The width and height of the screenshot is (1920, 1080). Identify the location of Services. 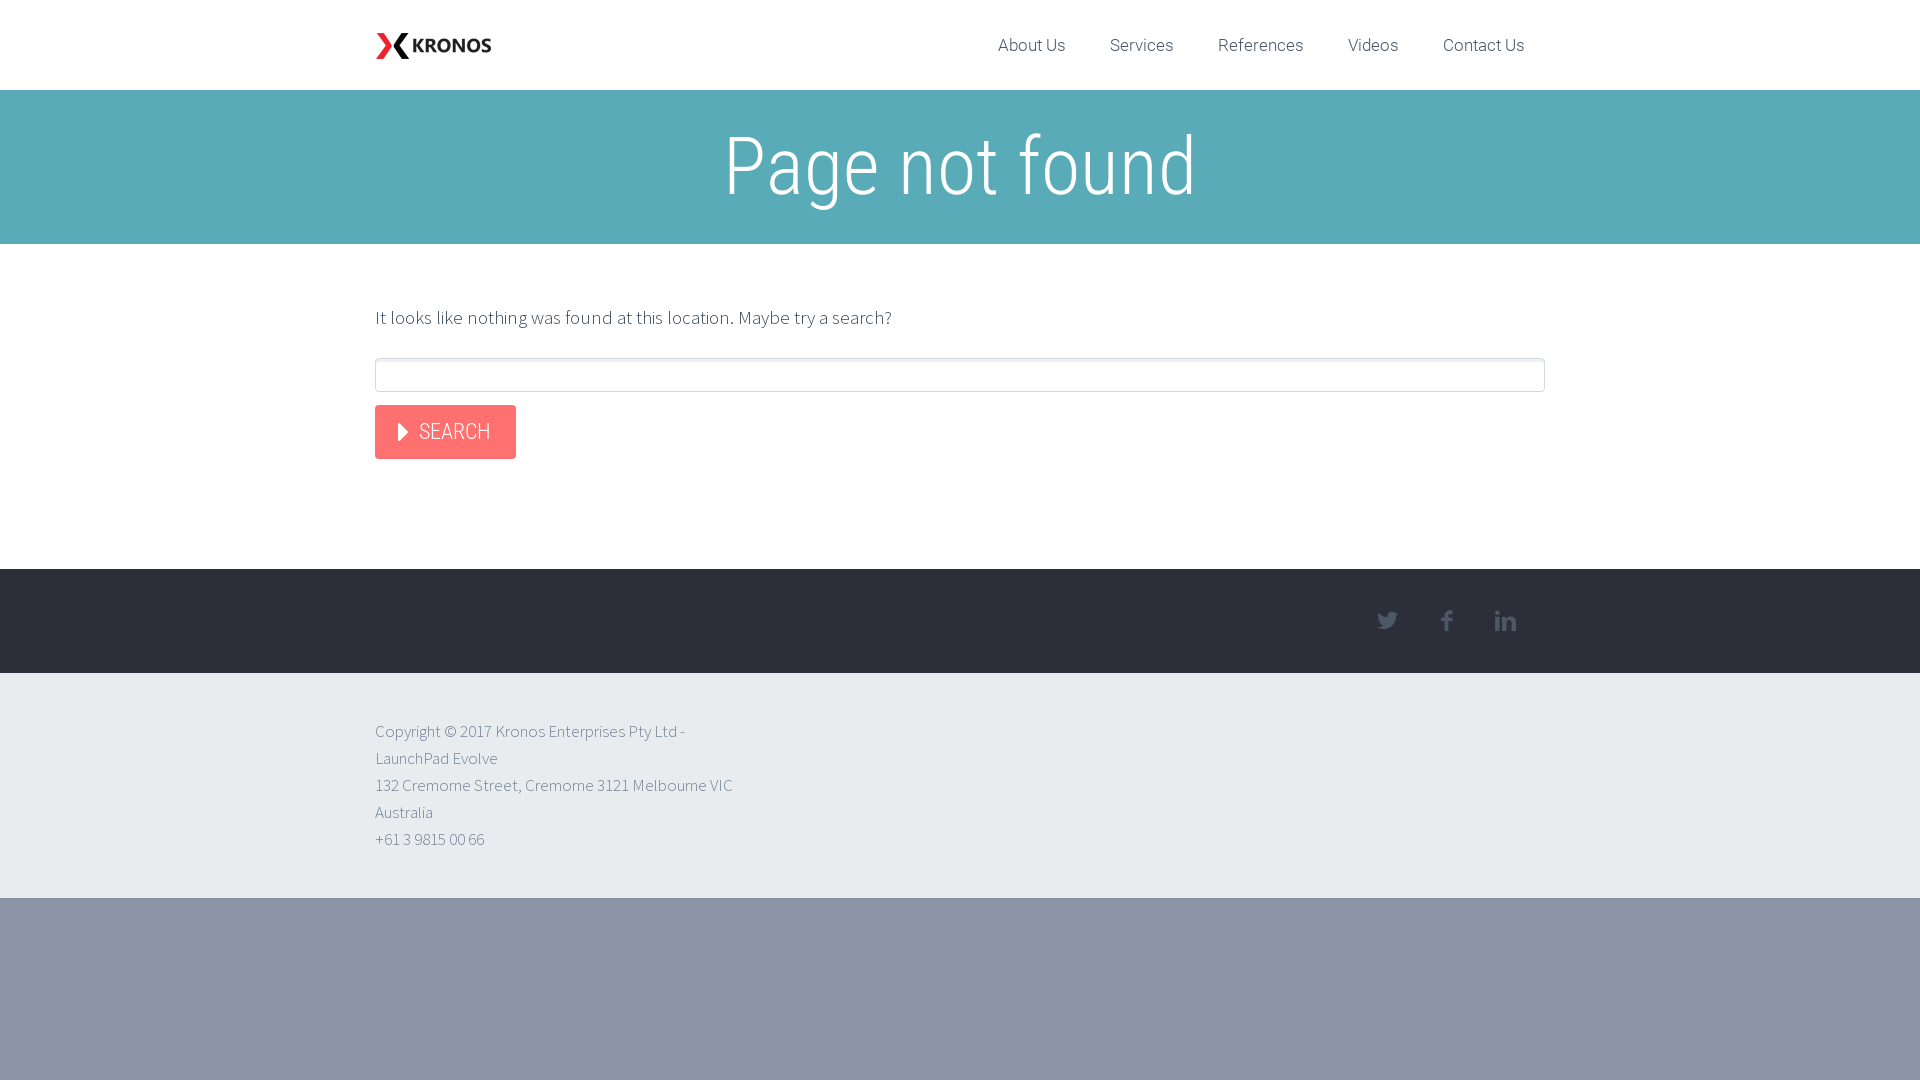
(1142, 45).